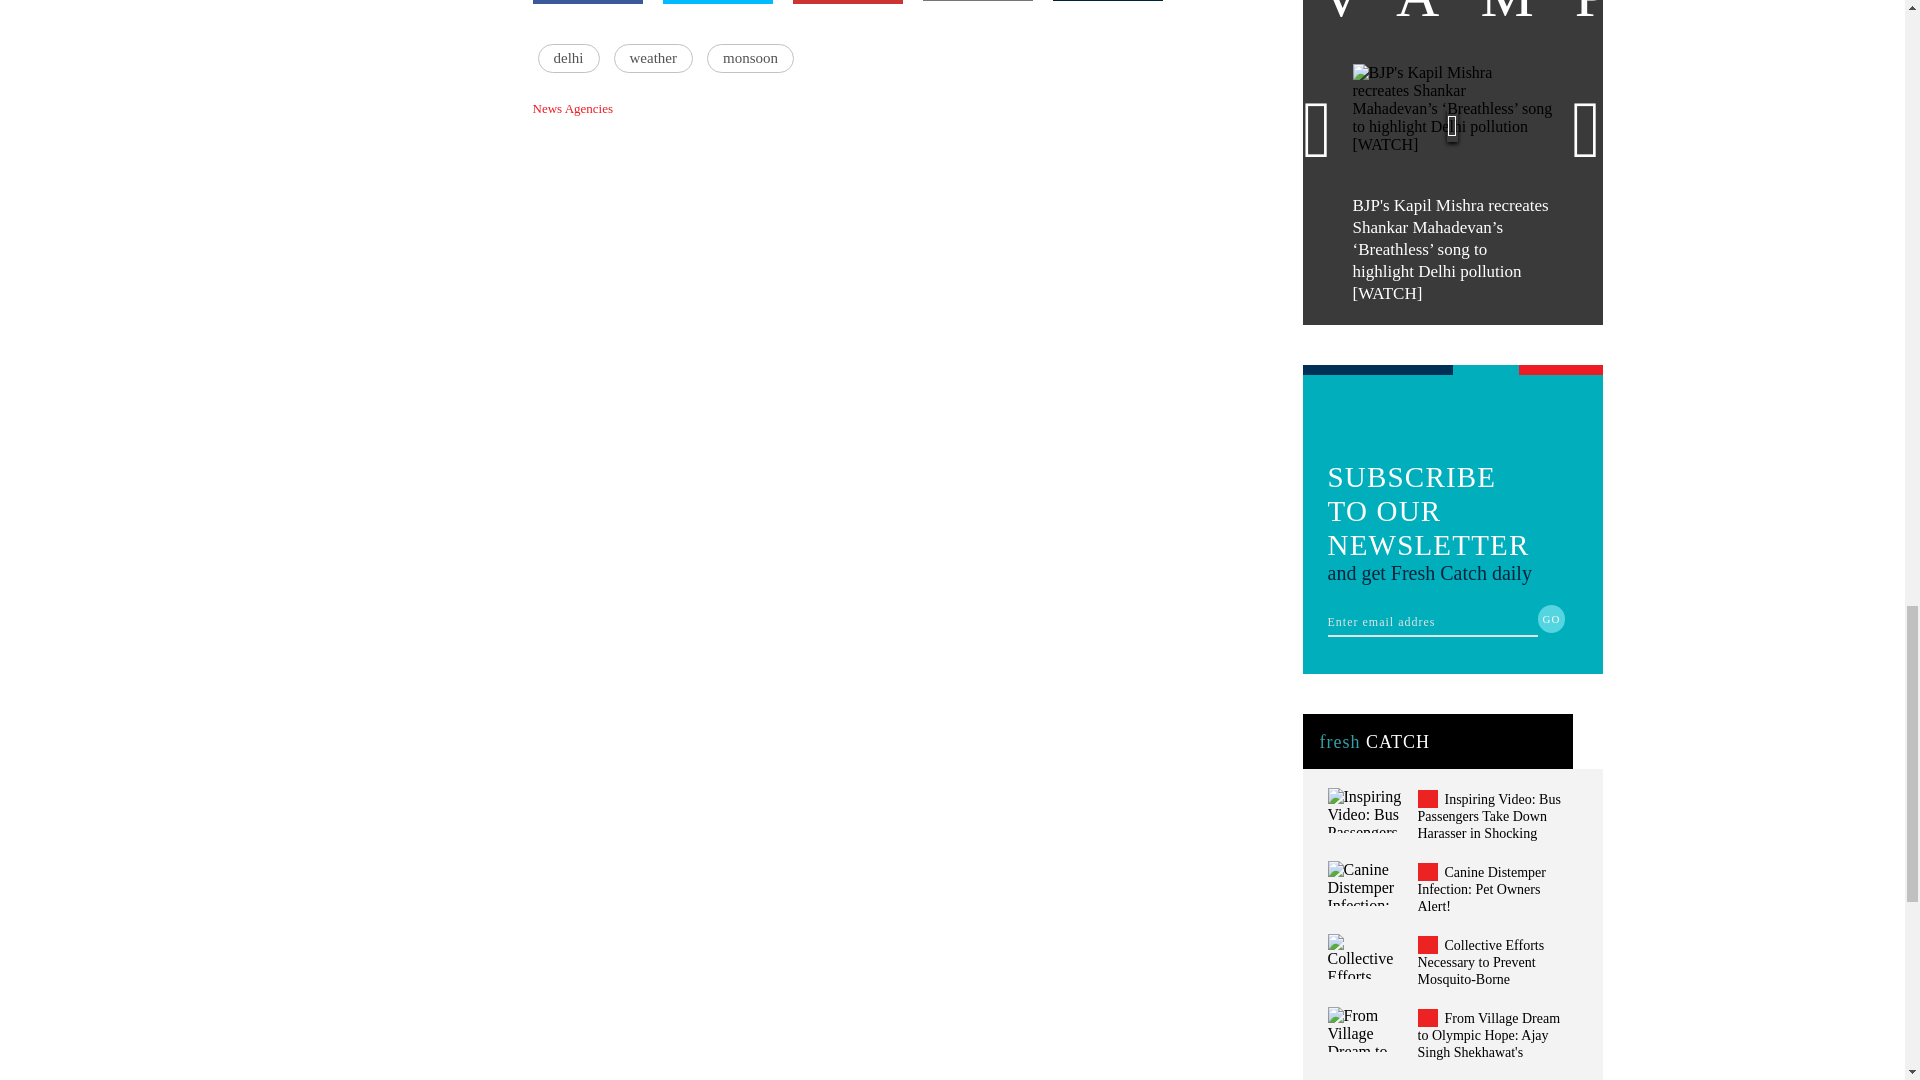  What do you see at coordinates (568, 58) in the screenshot?
I see `delhi` at bounding box center [568, 58].